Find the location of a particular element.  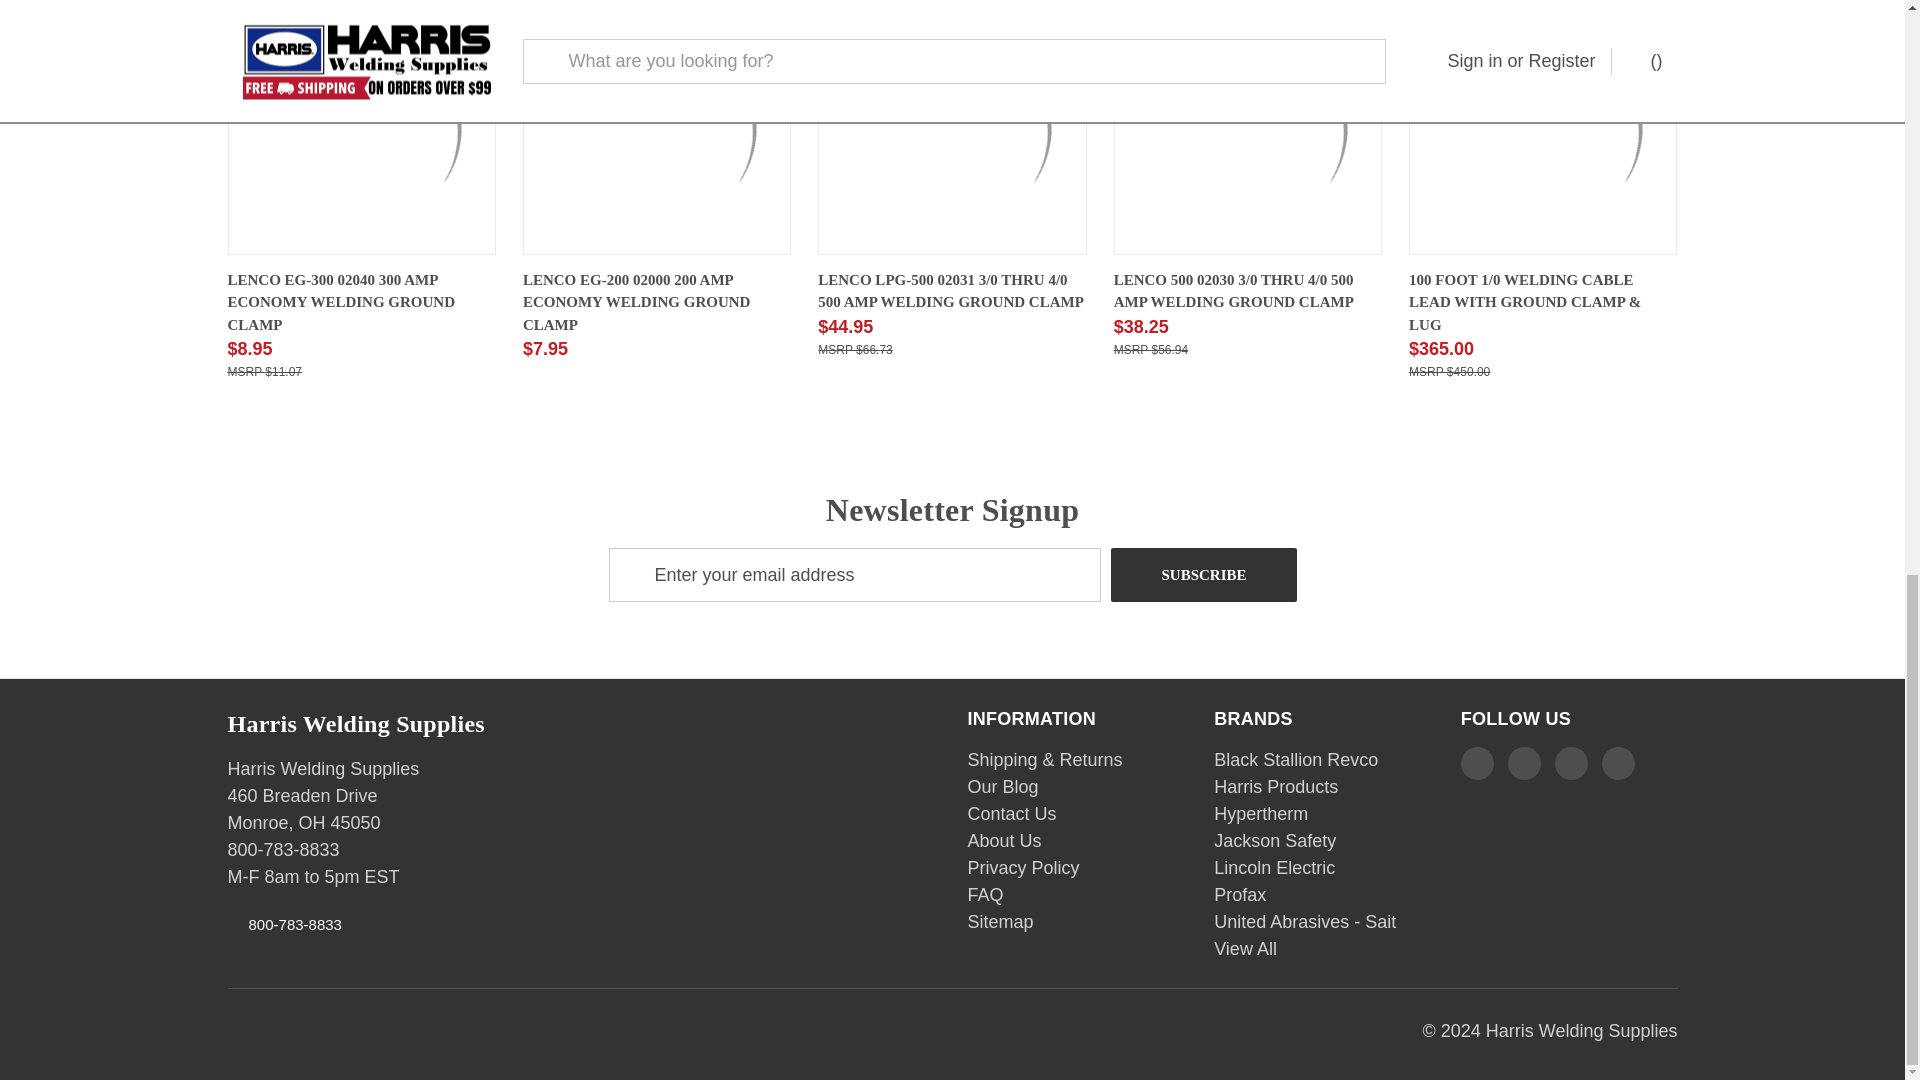

QUICK VIEW is located at coordinates (1473, 270).